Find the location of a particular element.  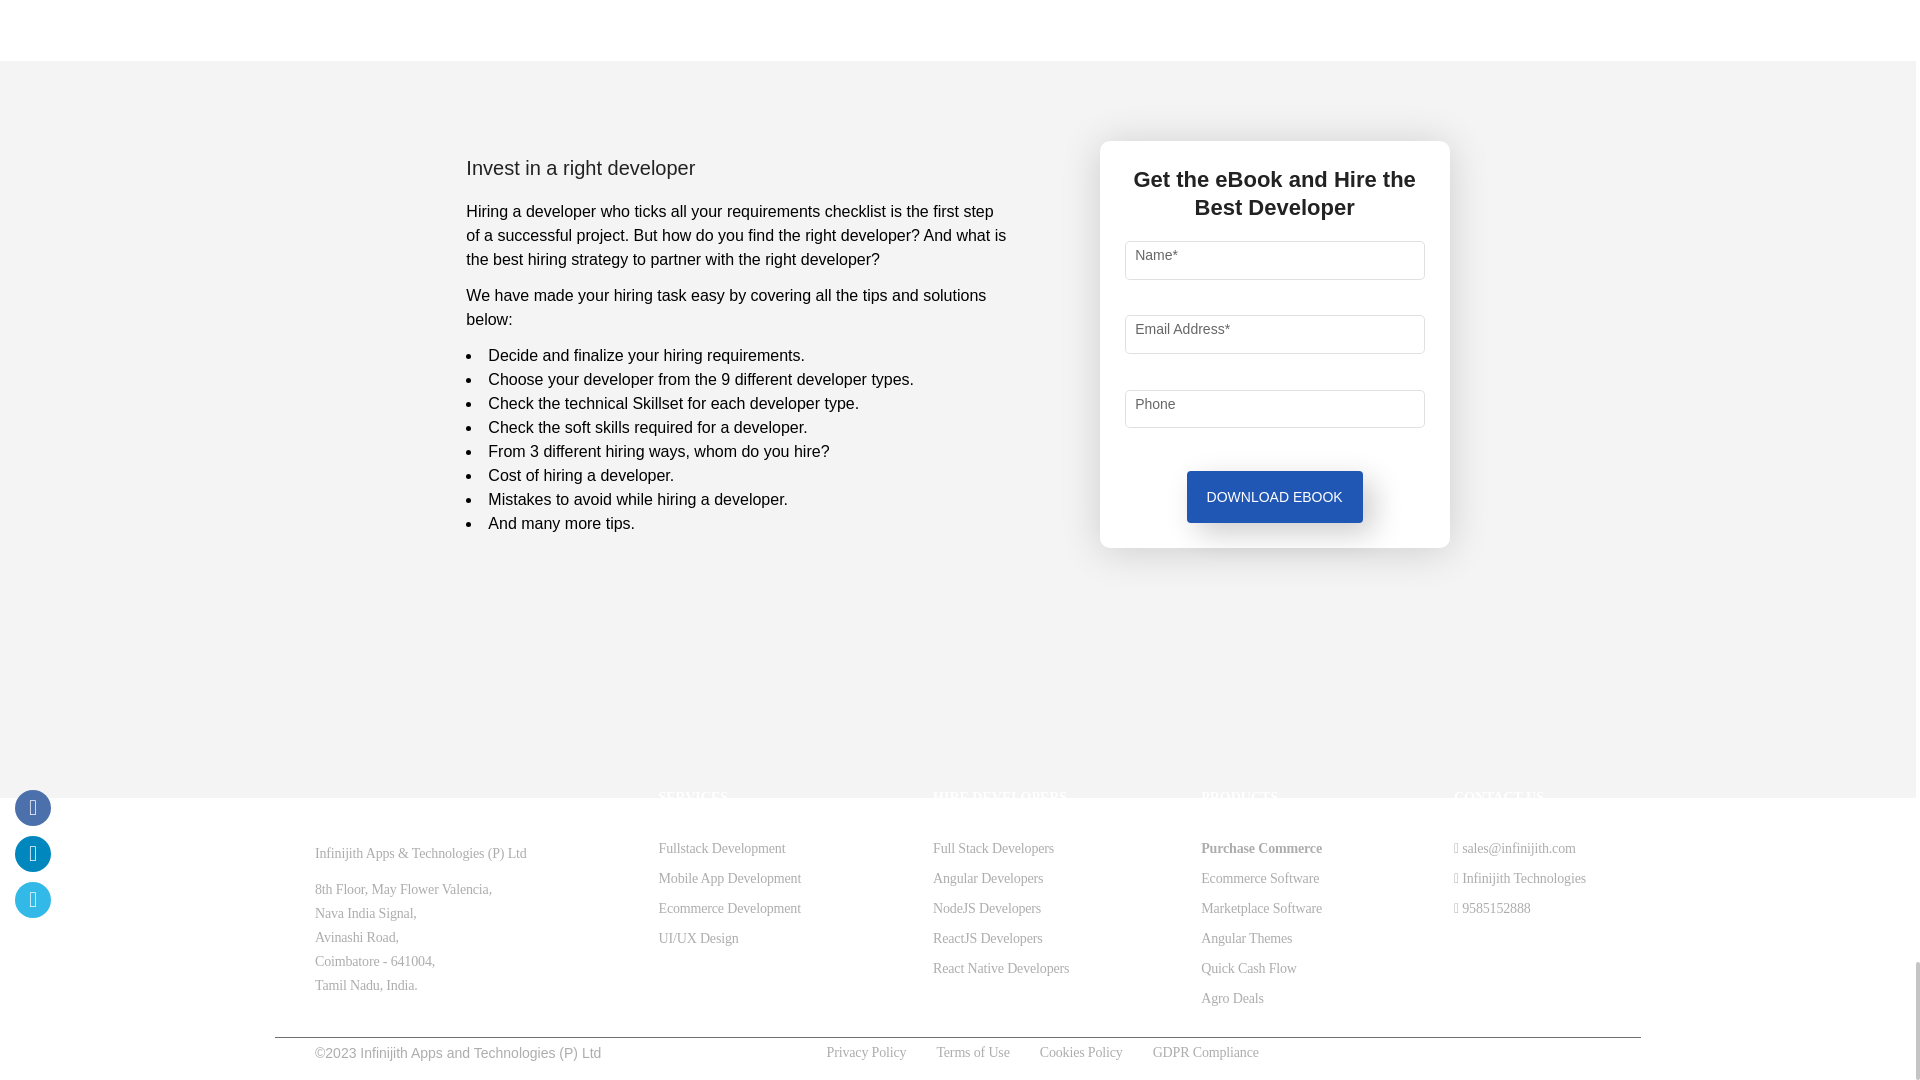

ReactJS Developers is located at coordinates (988, 938).